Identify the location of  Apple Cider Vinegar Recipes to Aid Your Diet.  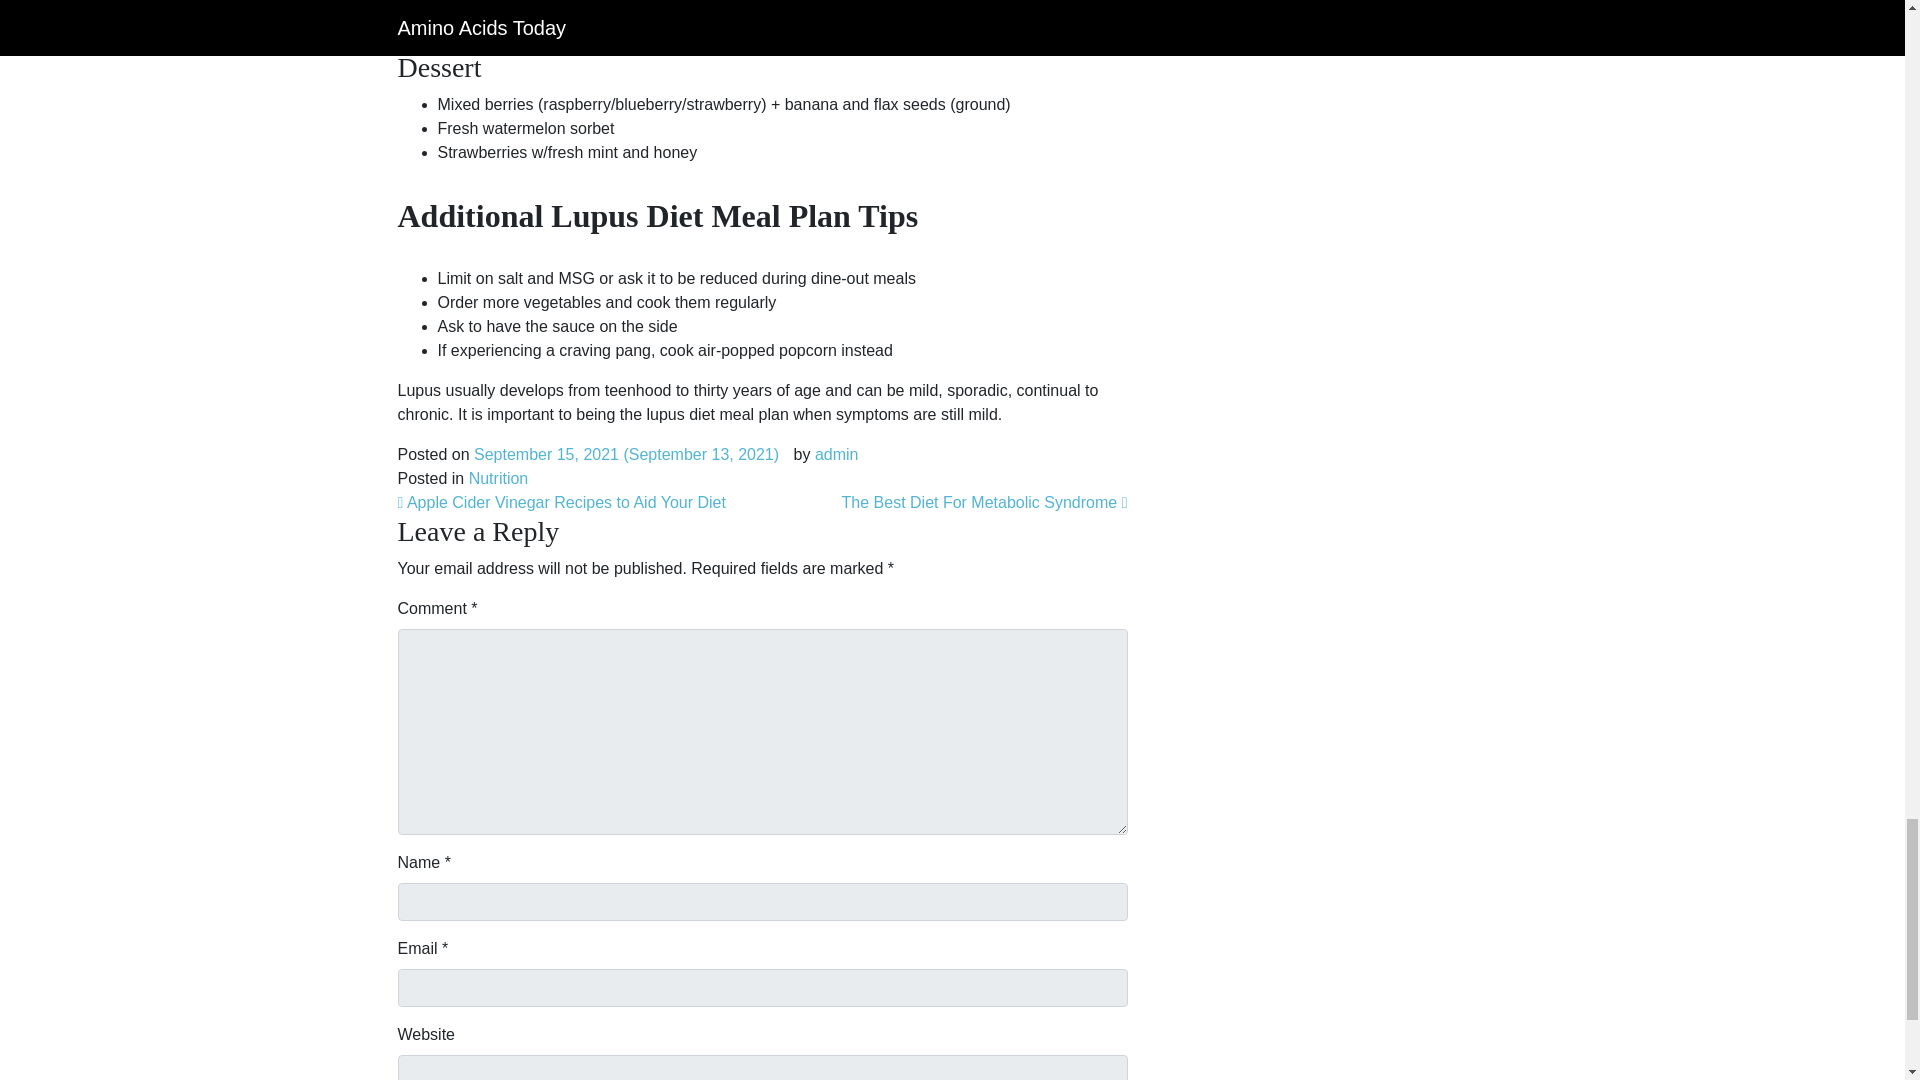
(561, 502).